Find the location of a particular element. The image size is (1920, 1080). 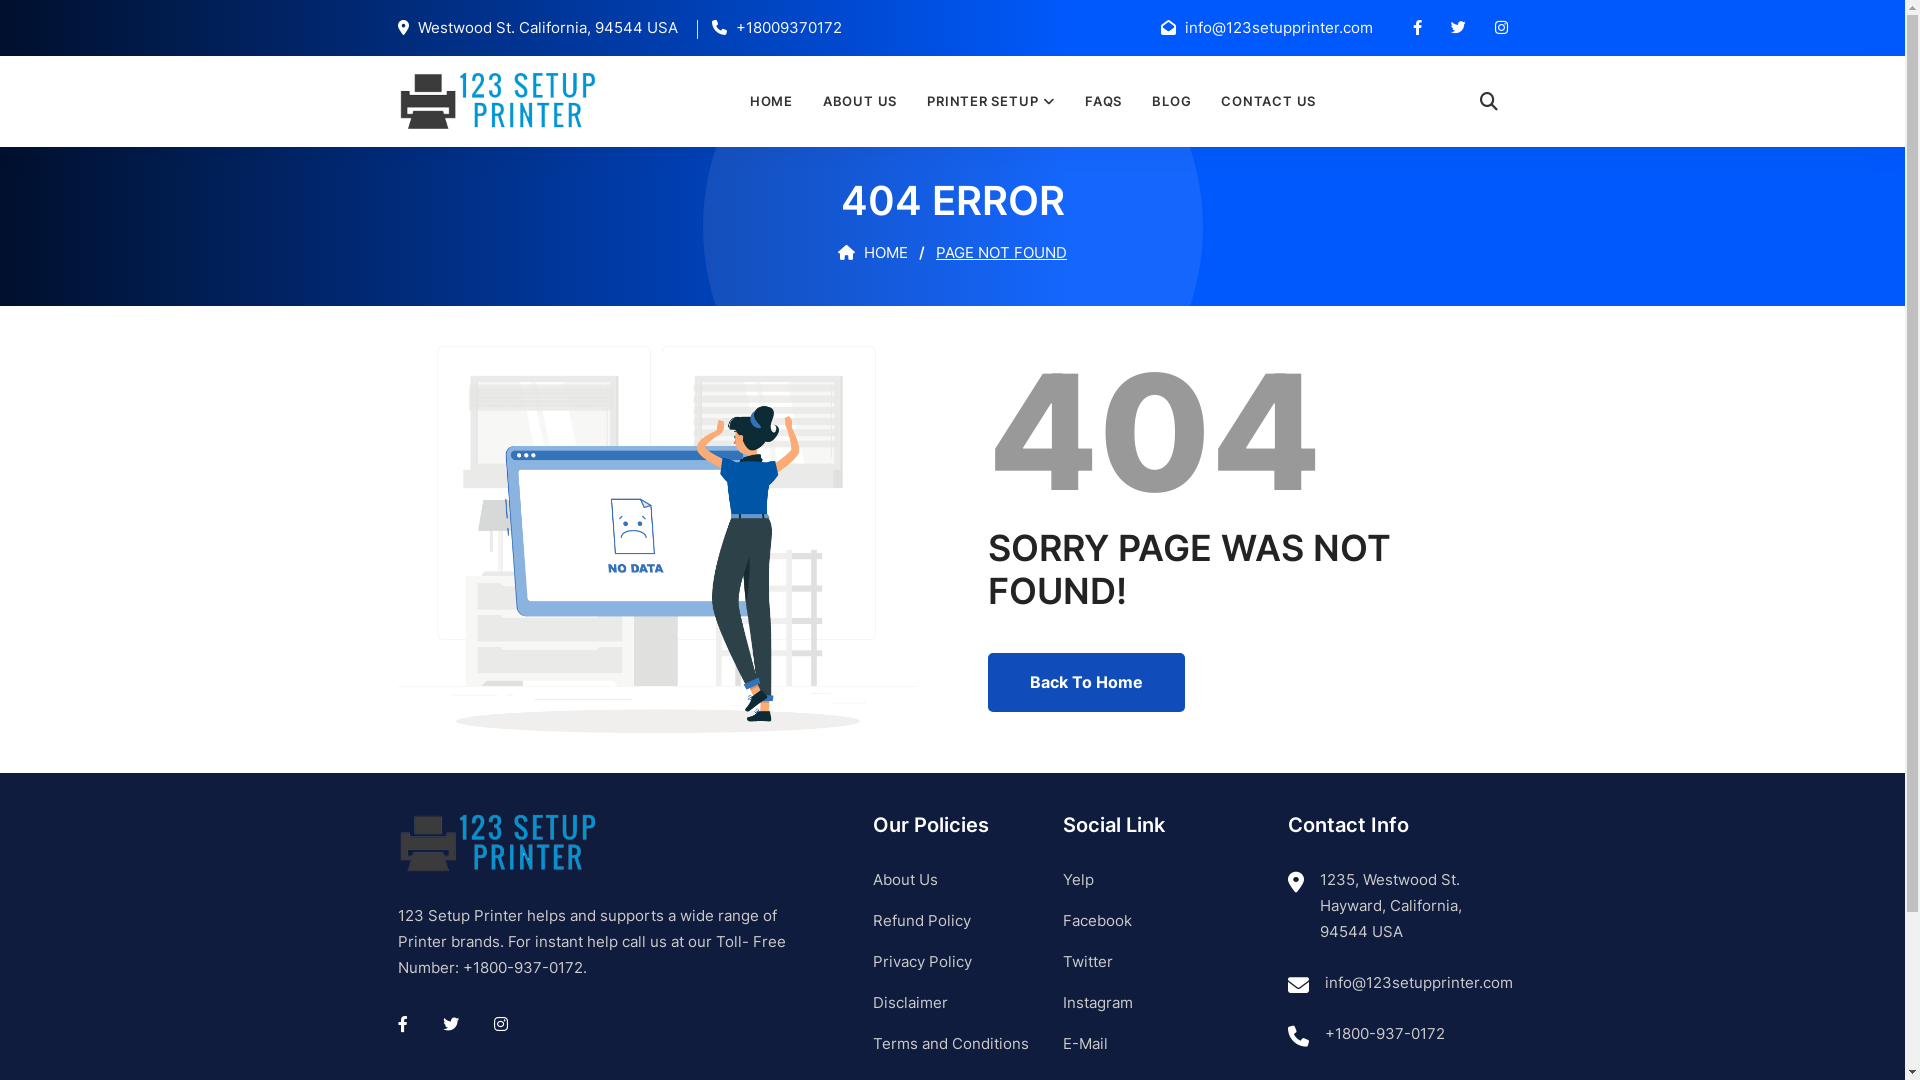

CONTACT US is located at coordinates (1268, 101).